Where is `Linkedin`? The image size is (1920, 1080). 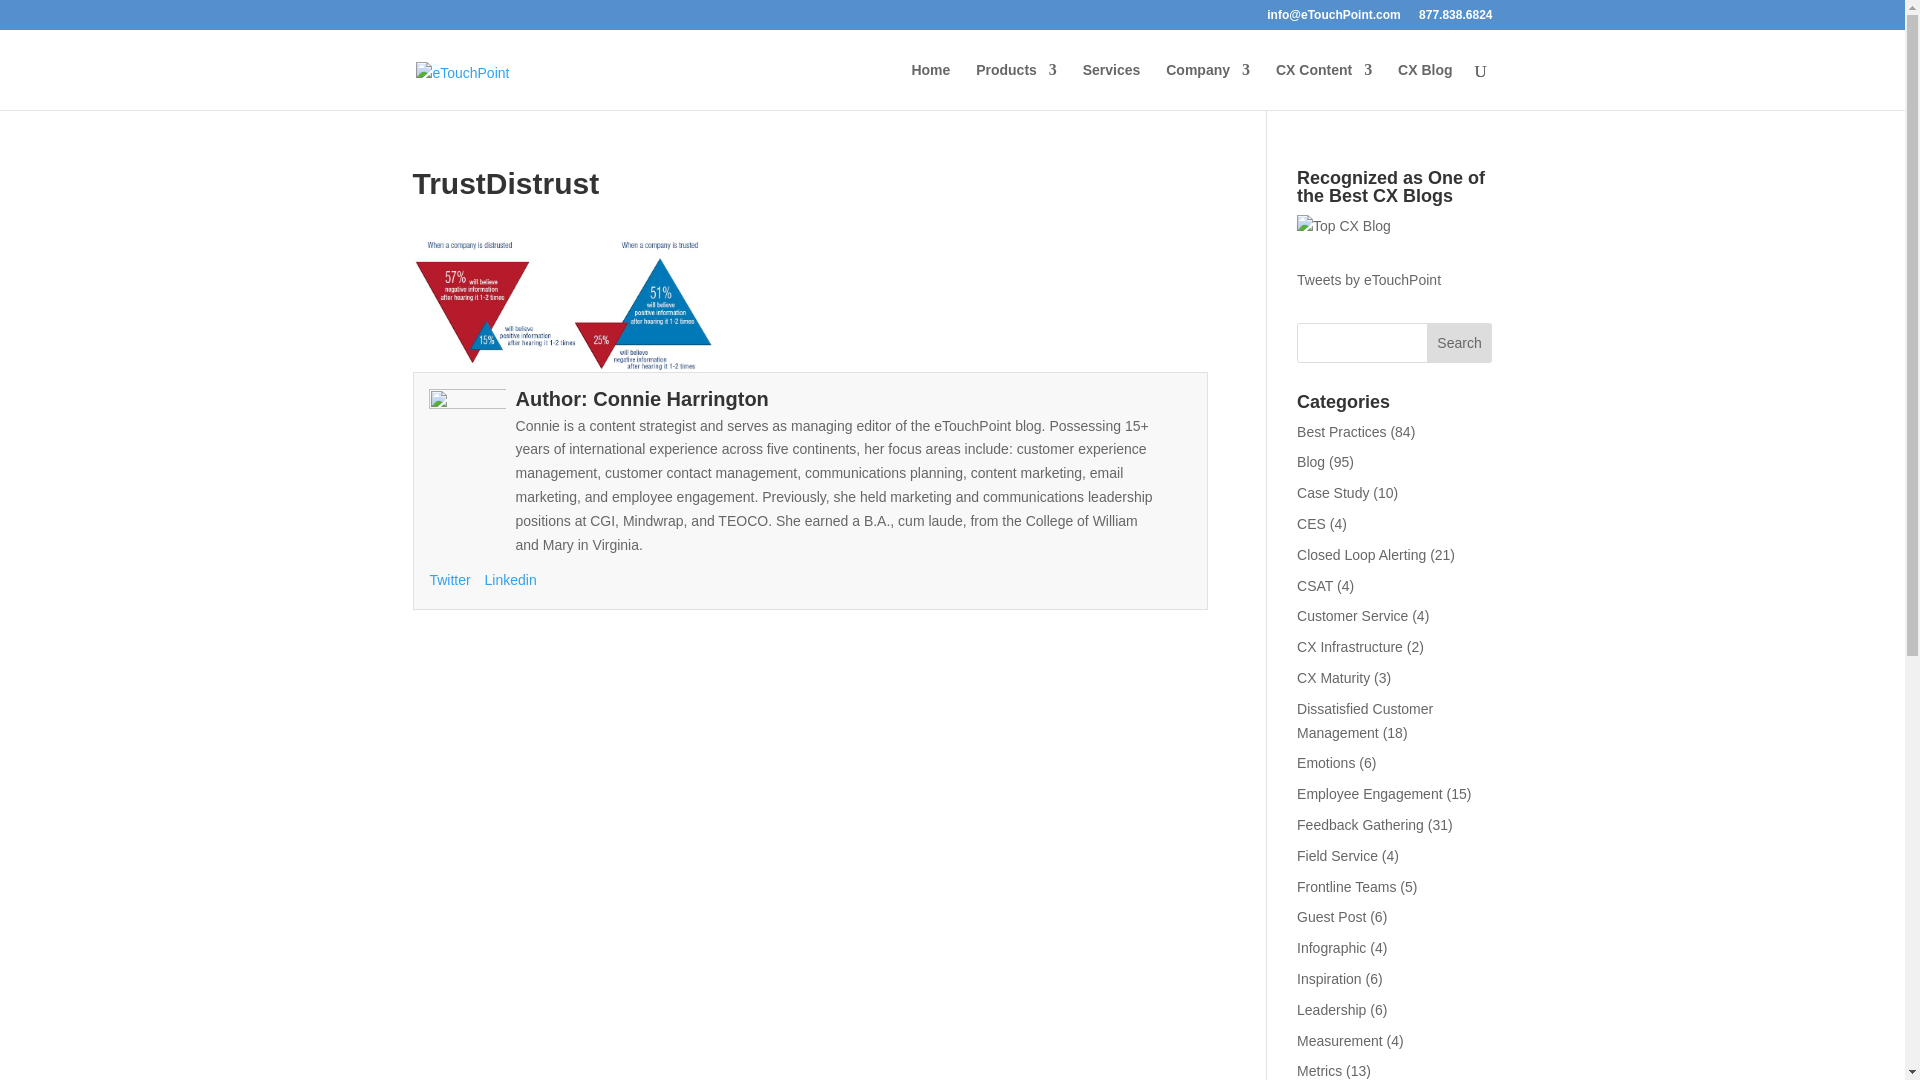
Linkedin is located at coordinates (511, 580).